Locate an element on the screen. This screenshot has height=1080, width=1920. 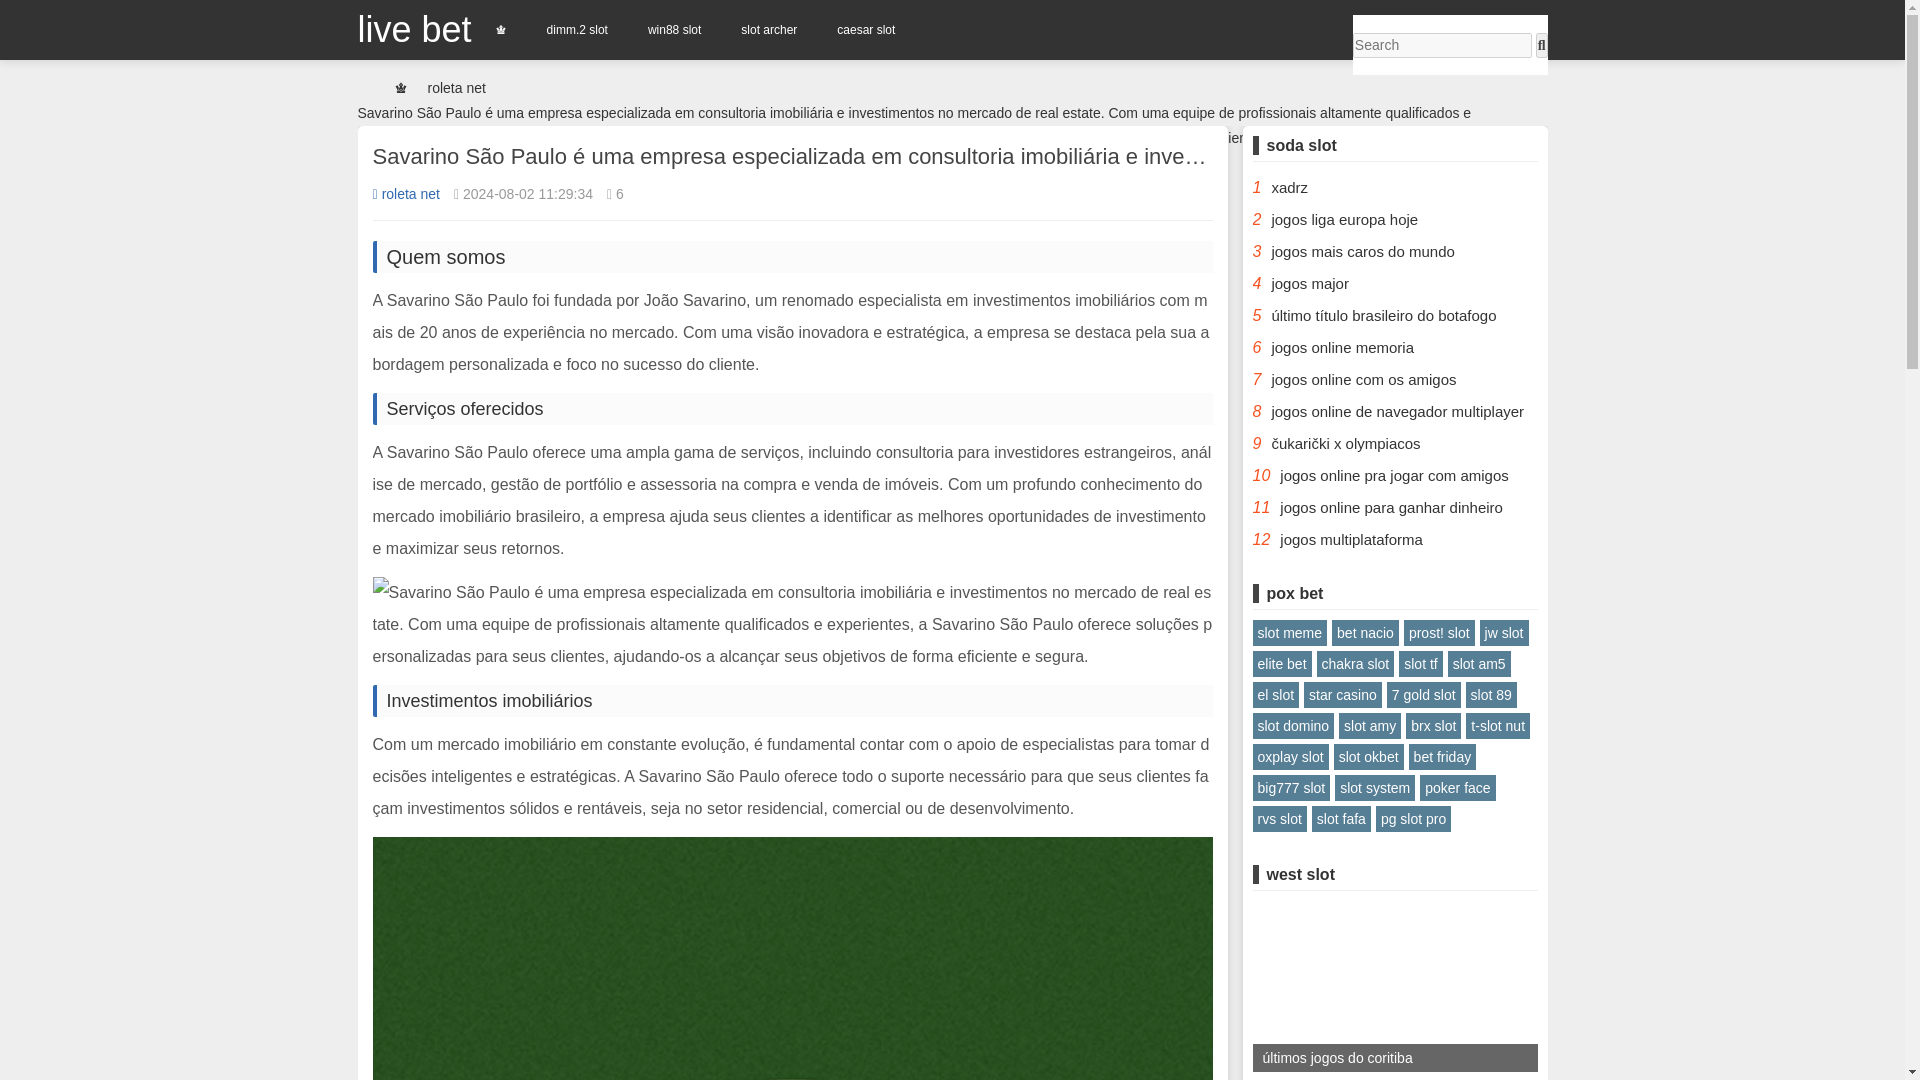
jogos mais caros do mundo is located at coordinates (1362, 252).